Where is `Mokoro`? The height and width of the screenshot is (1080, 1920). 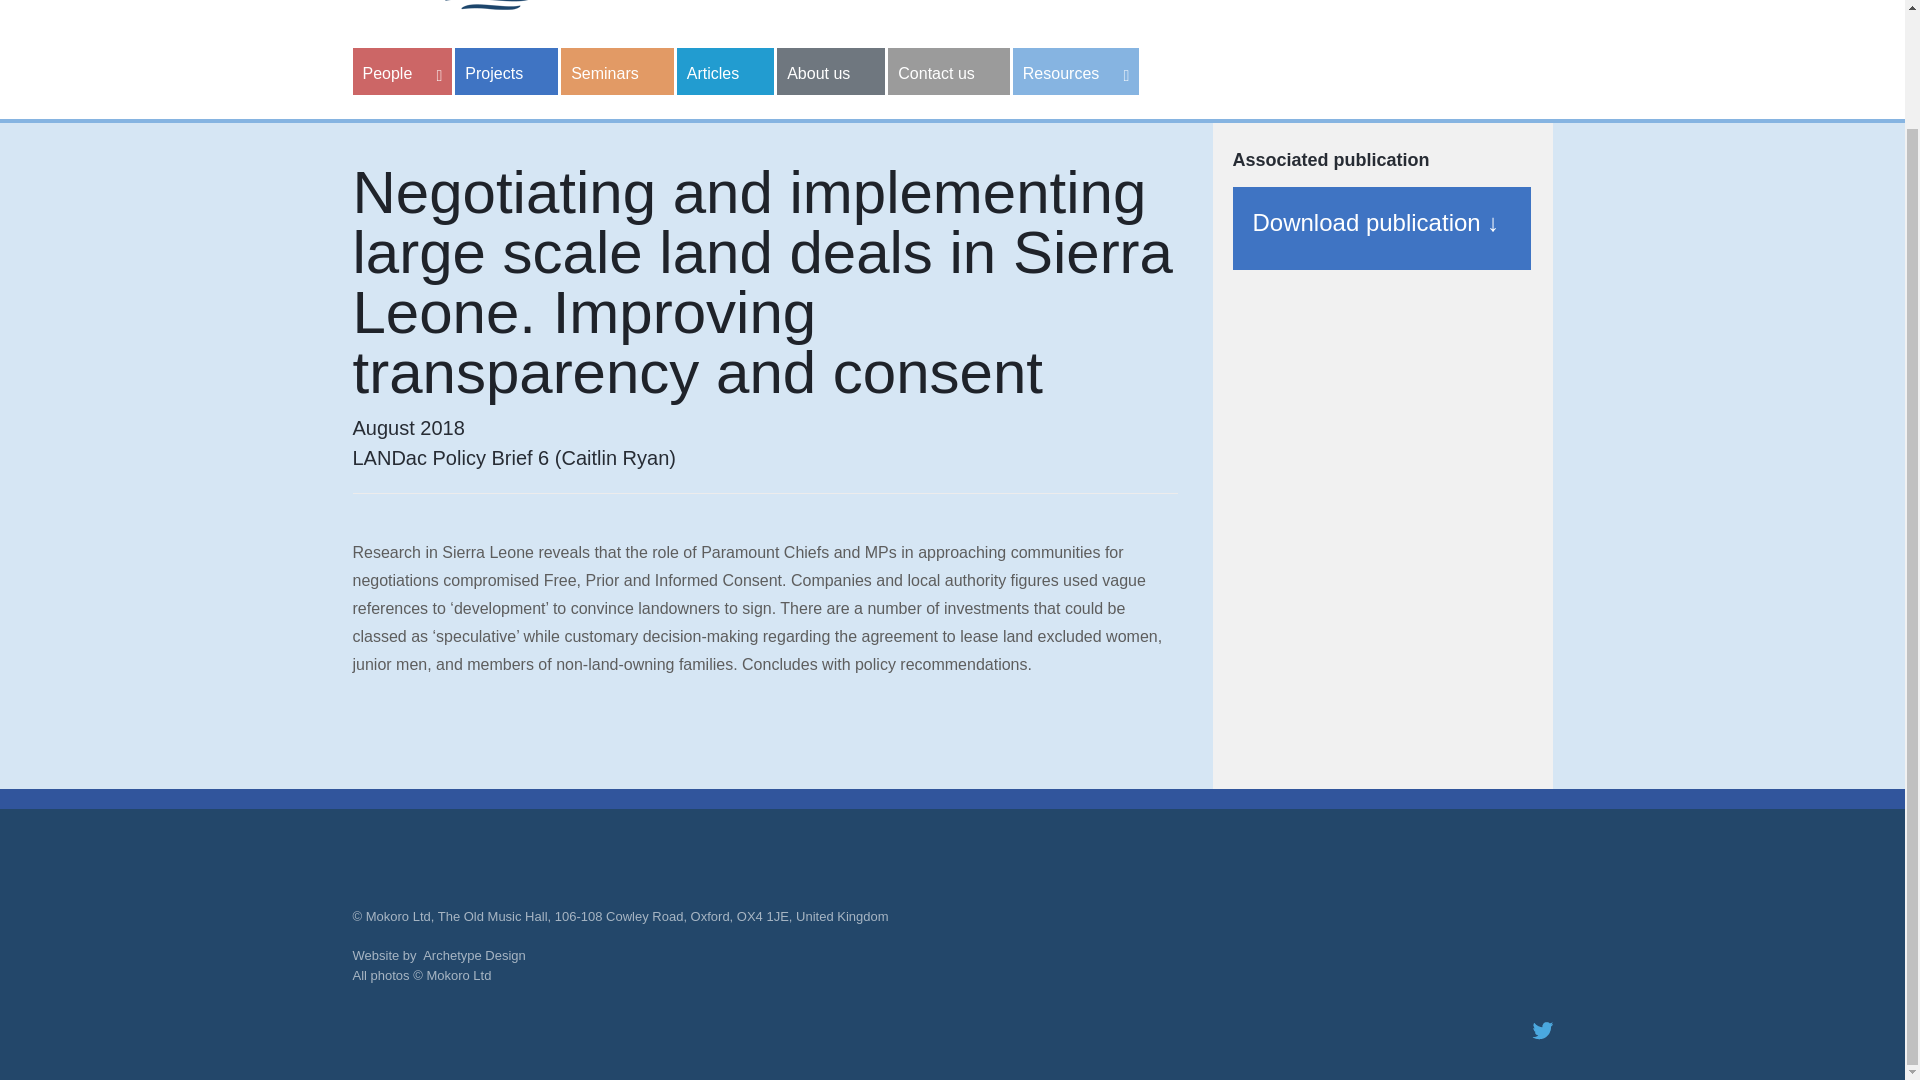
Mokoro is located at coordinates (486, 6).